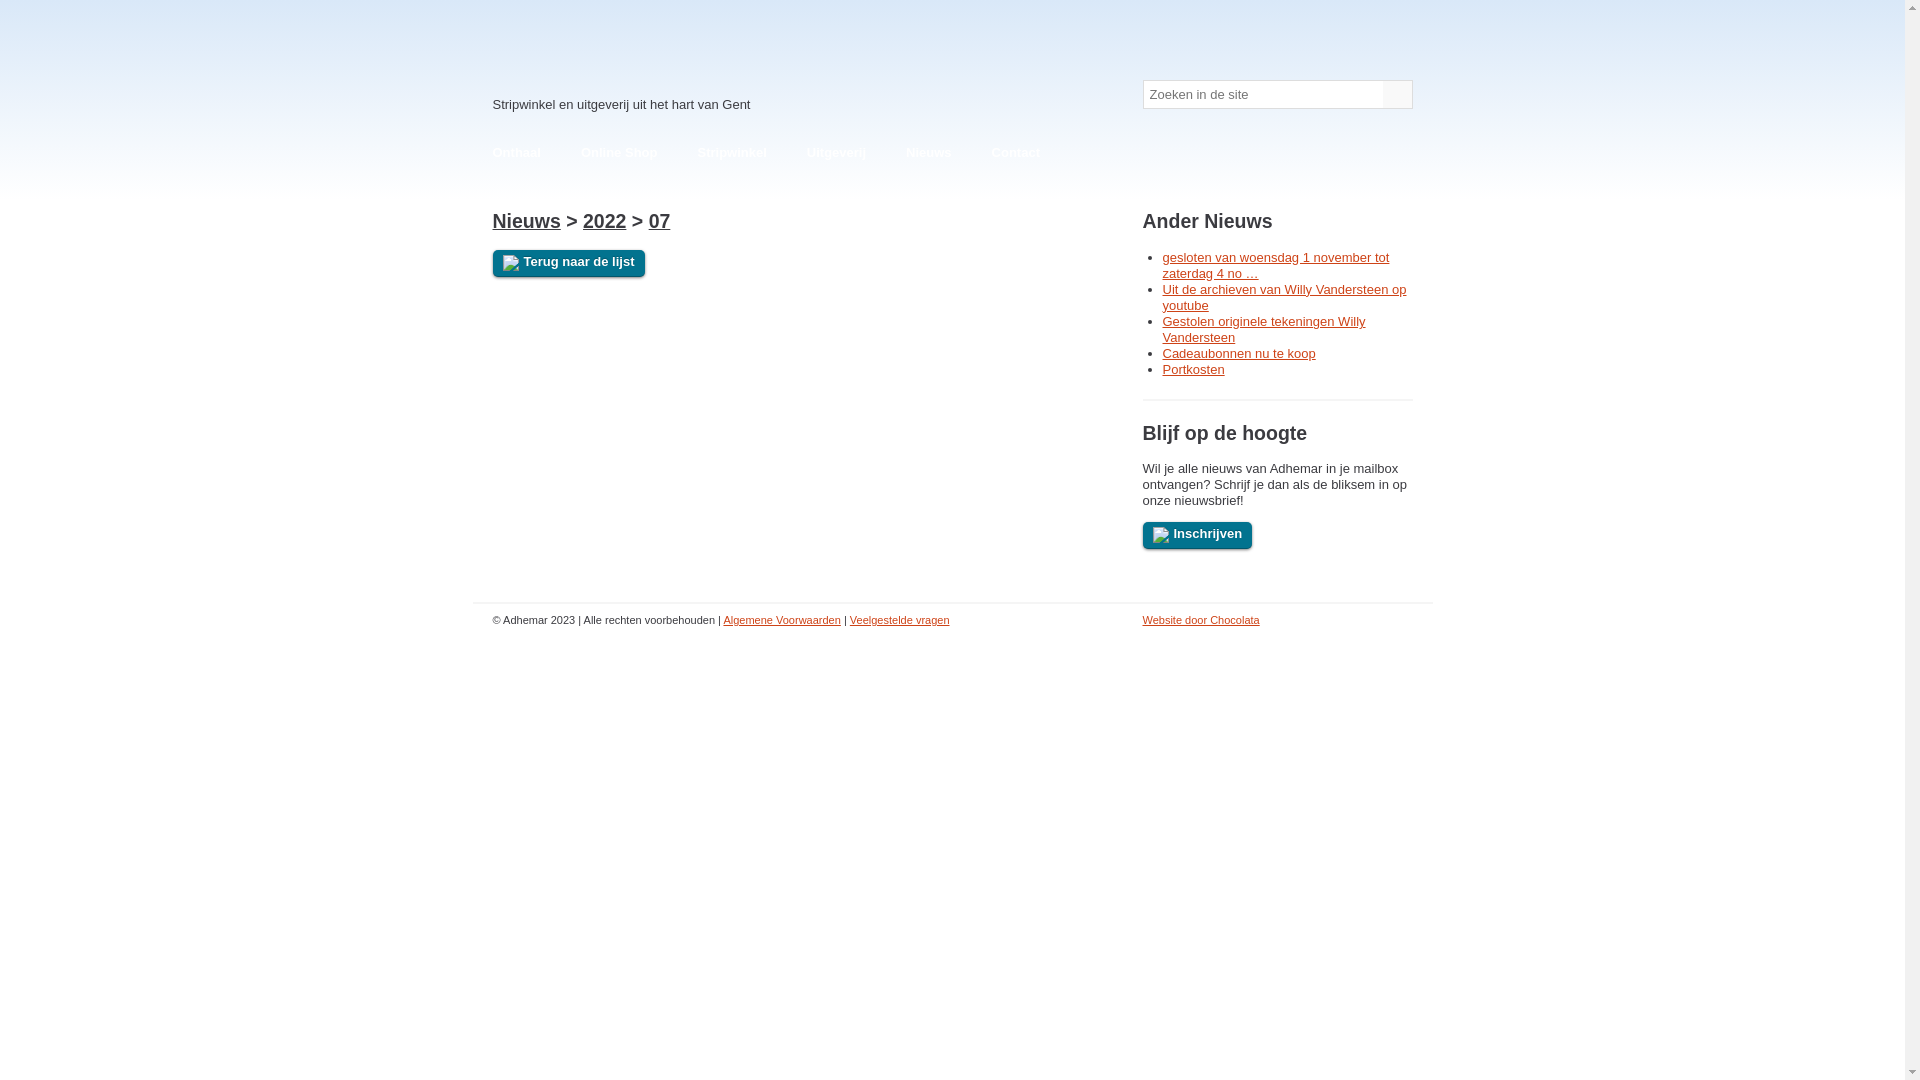  I want to click on Portkosten, so click(1193, 370).